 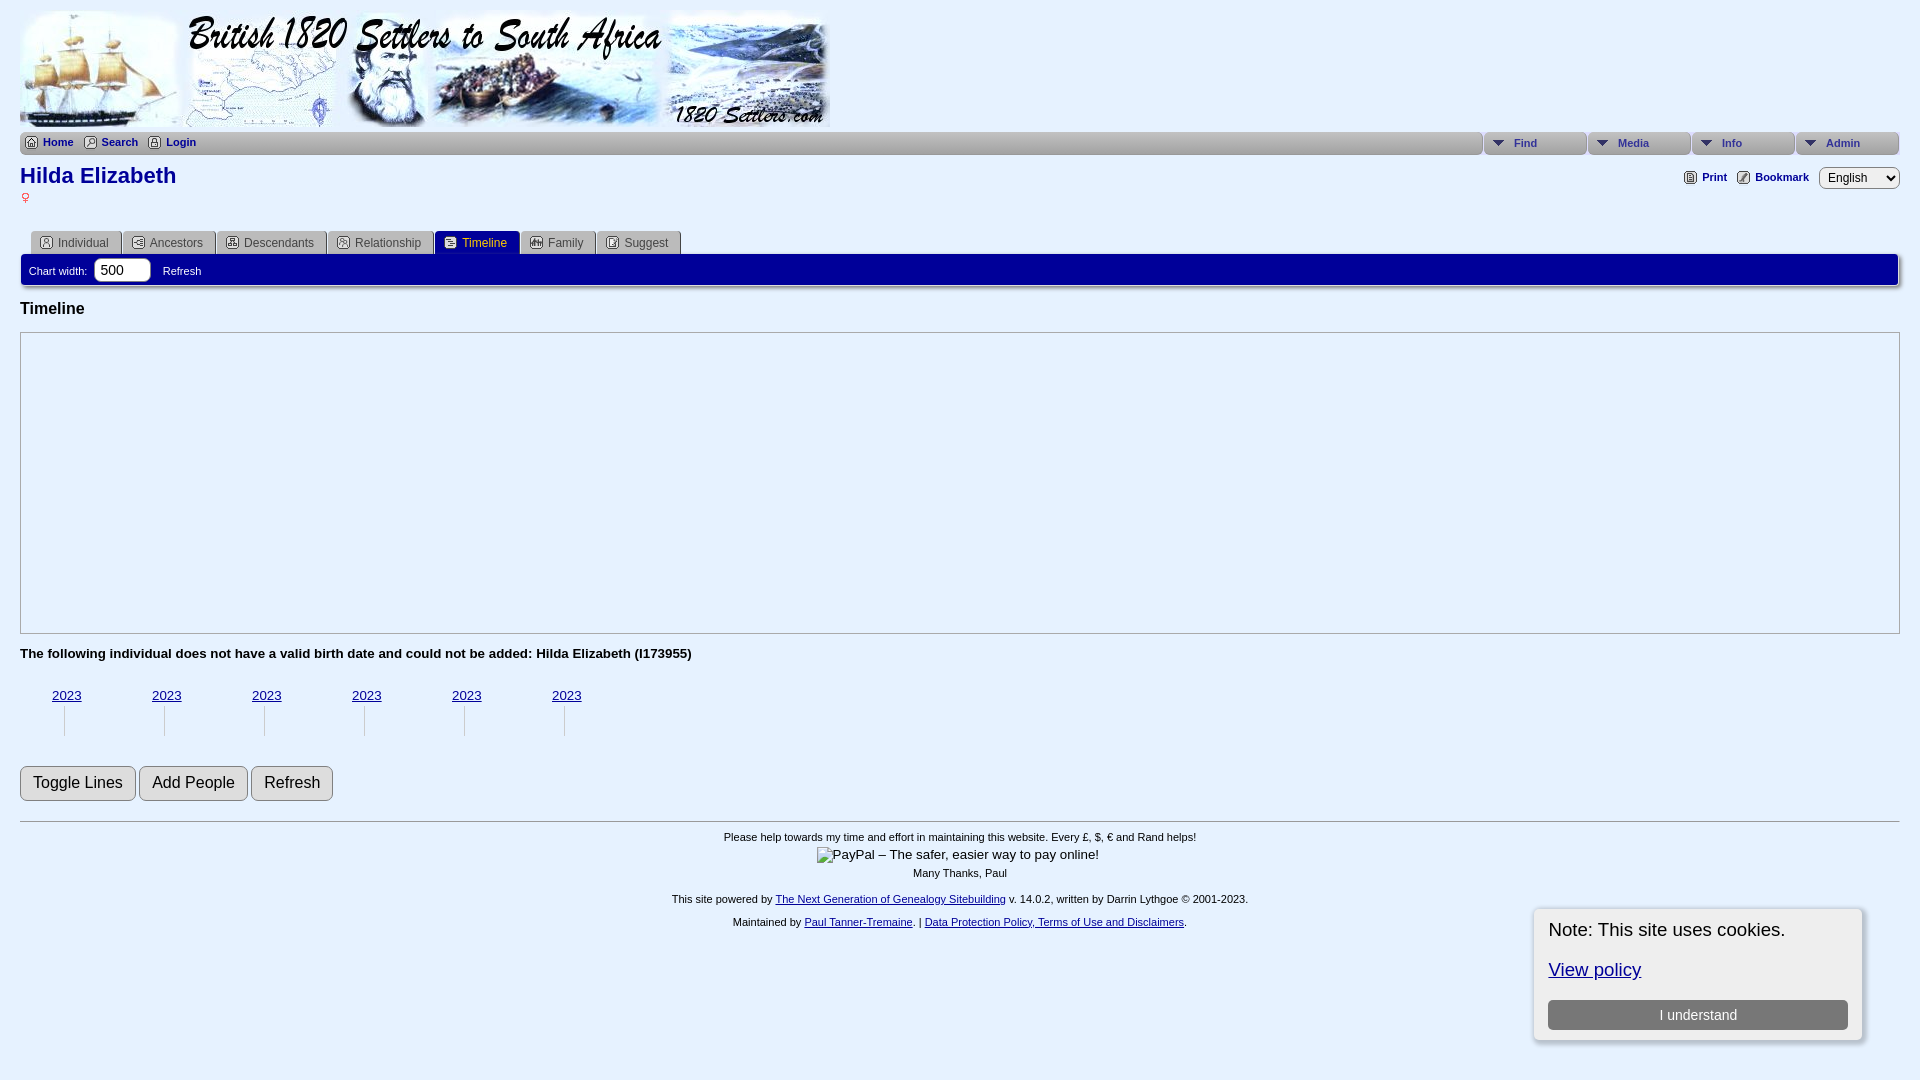 I want to click on Admin, so click(x=1848, y=144).